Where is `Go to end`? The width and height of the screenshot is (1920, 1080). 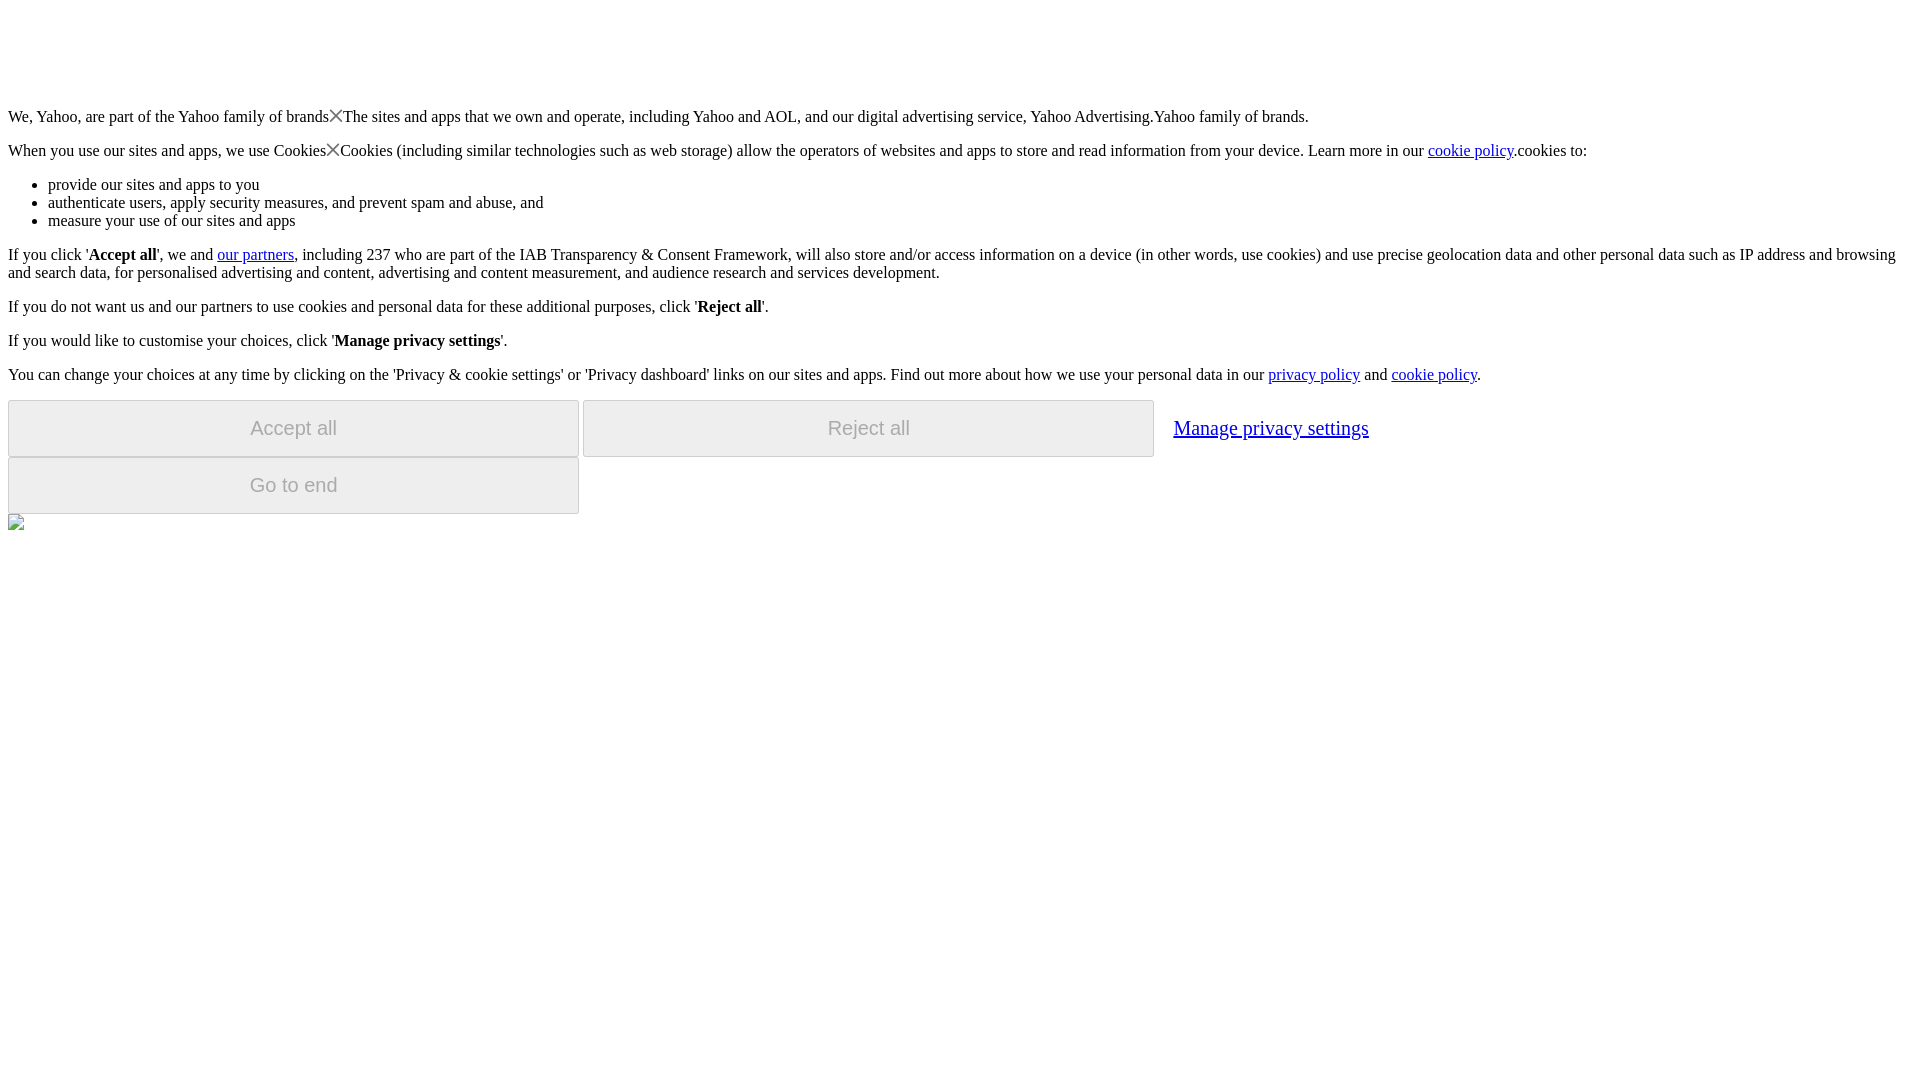
Go to end is located at coordinates (293, 485).